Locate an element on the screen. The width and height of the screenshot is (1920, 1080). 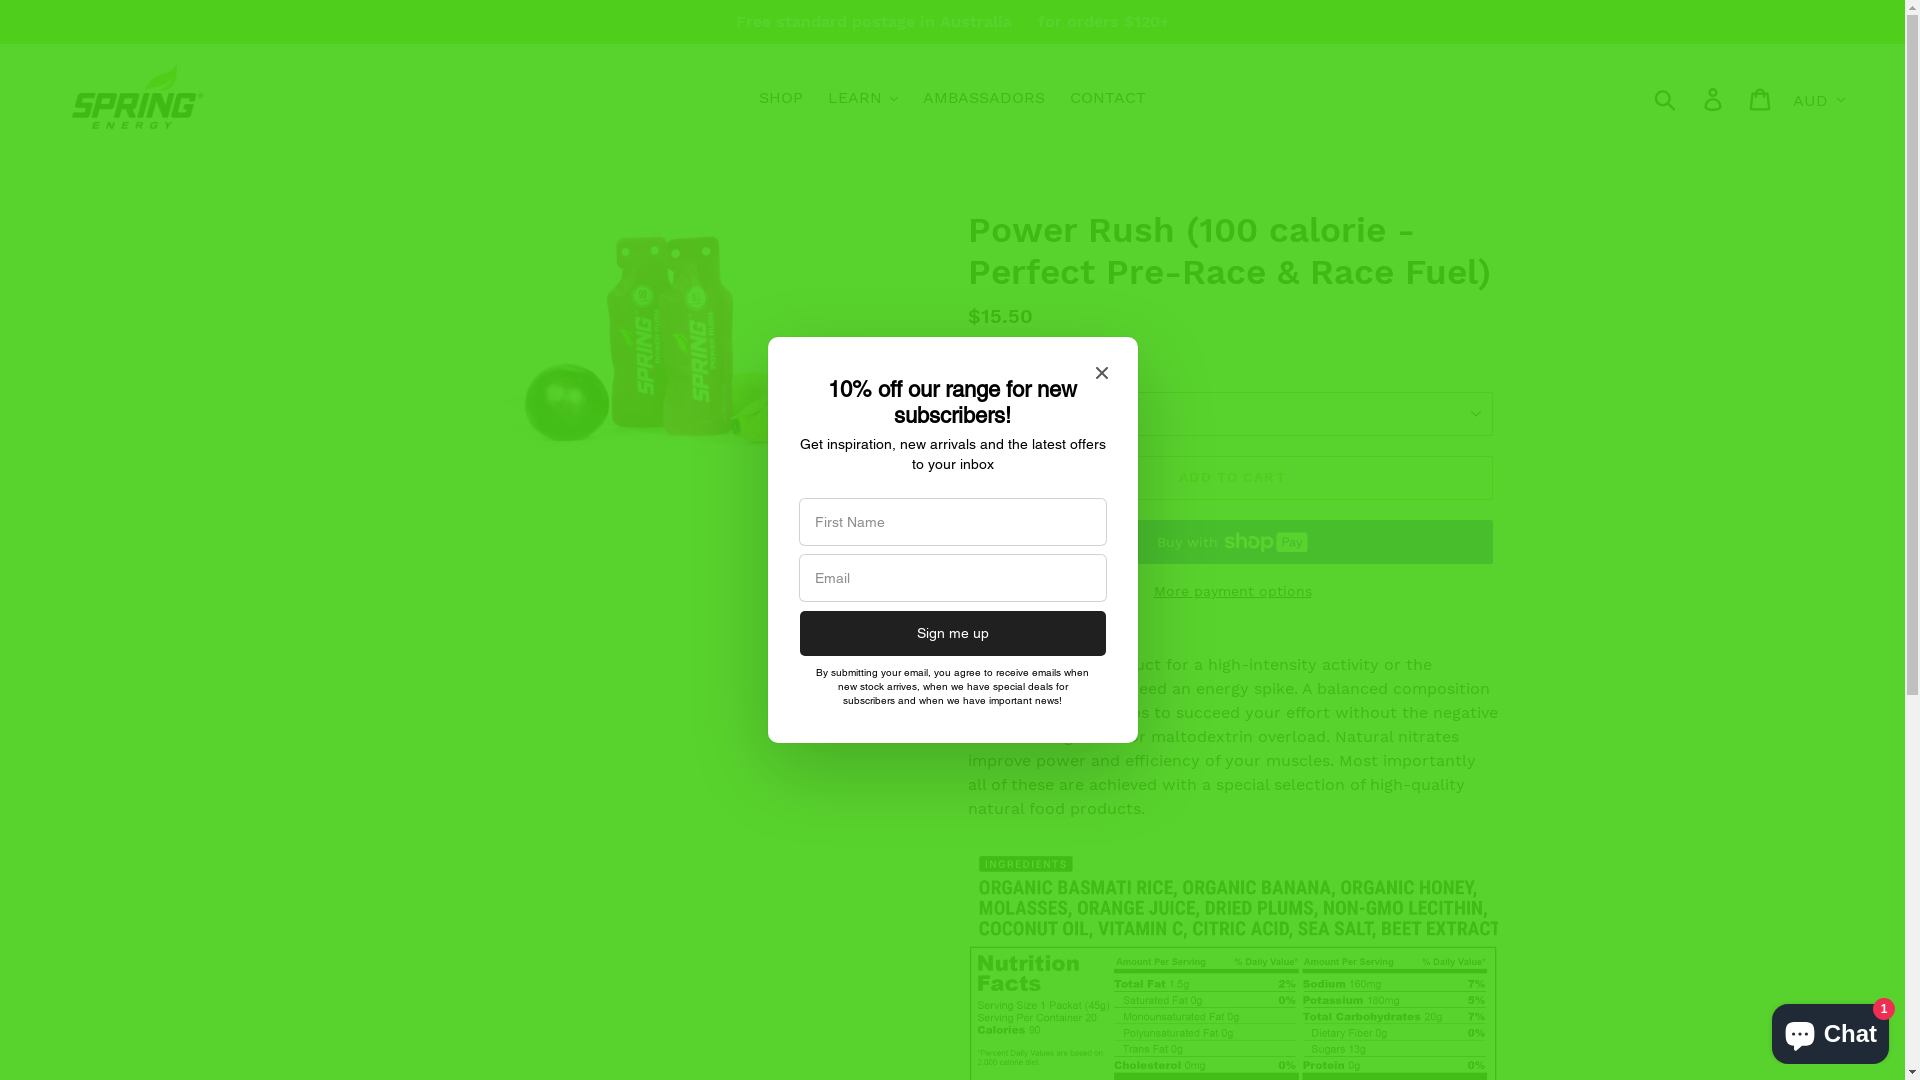
Log in is located at coordinates (1714, 98).